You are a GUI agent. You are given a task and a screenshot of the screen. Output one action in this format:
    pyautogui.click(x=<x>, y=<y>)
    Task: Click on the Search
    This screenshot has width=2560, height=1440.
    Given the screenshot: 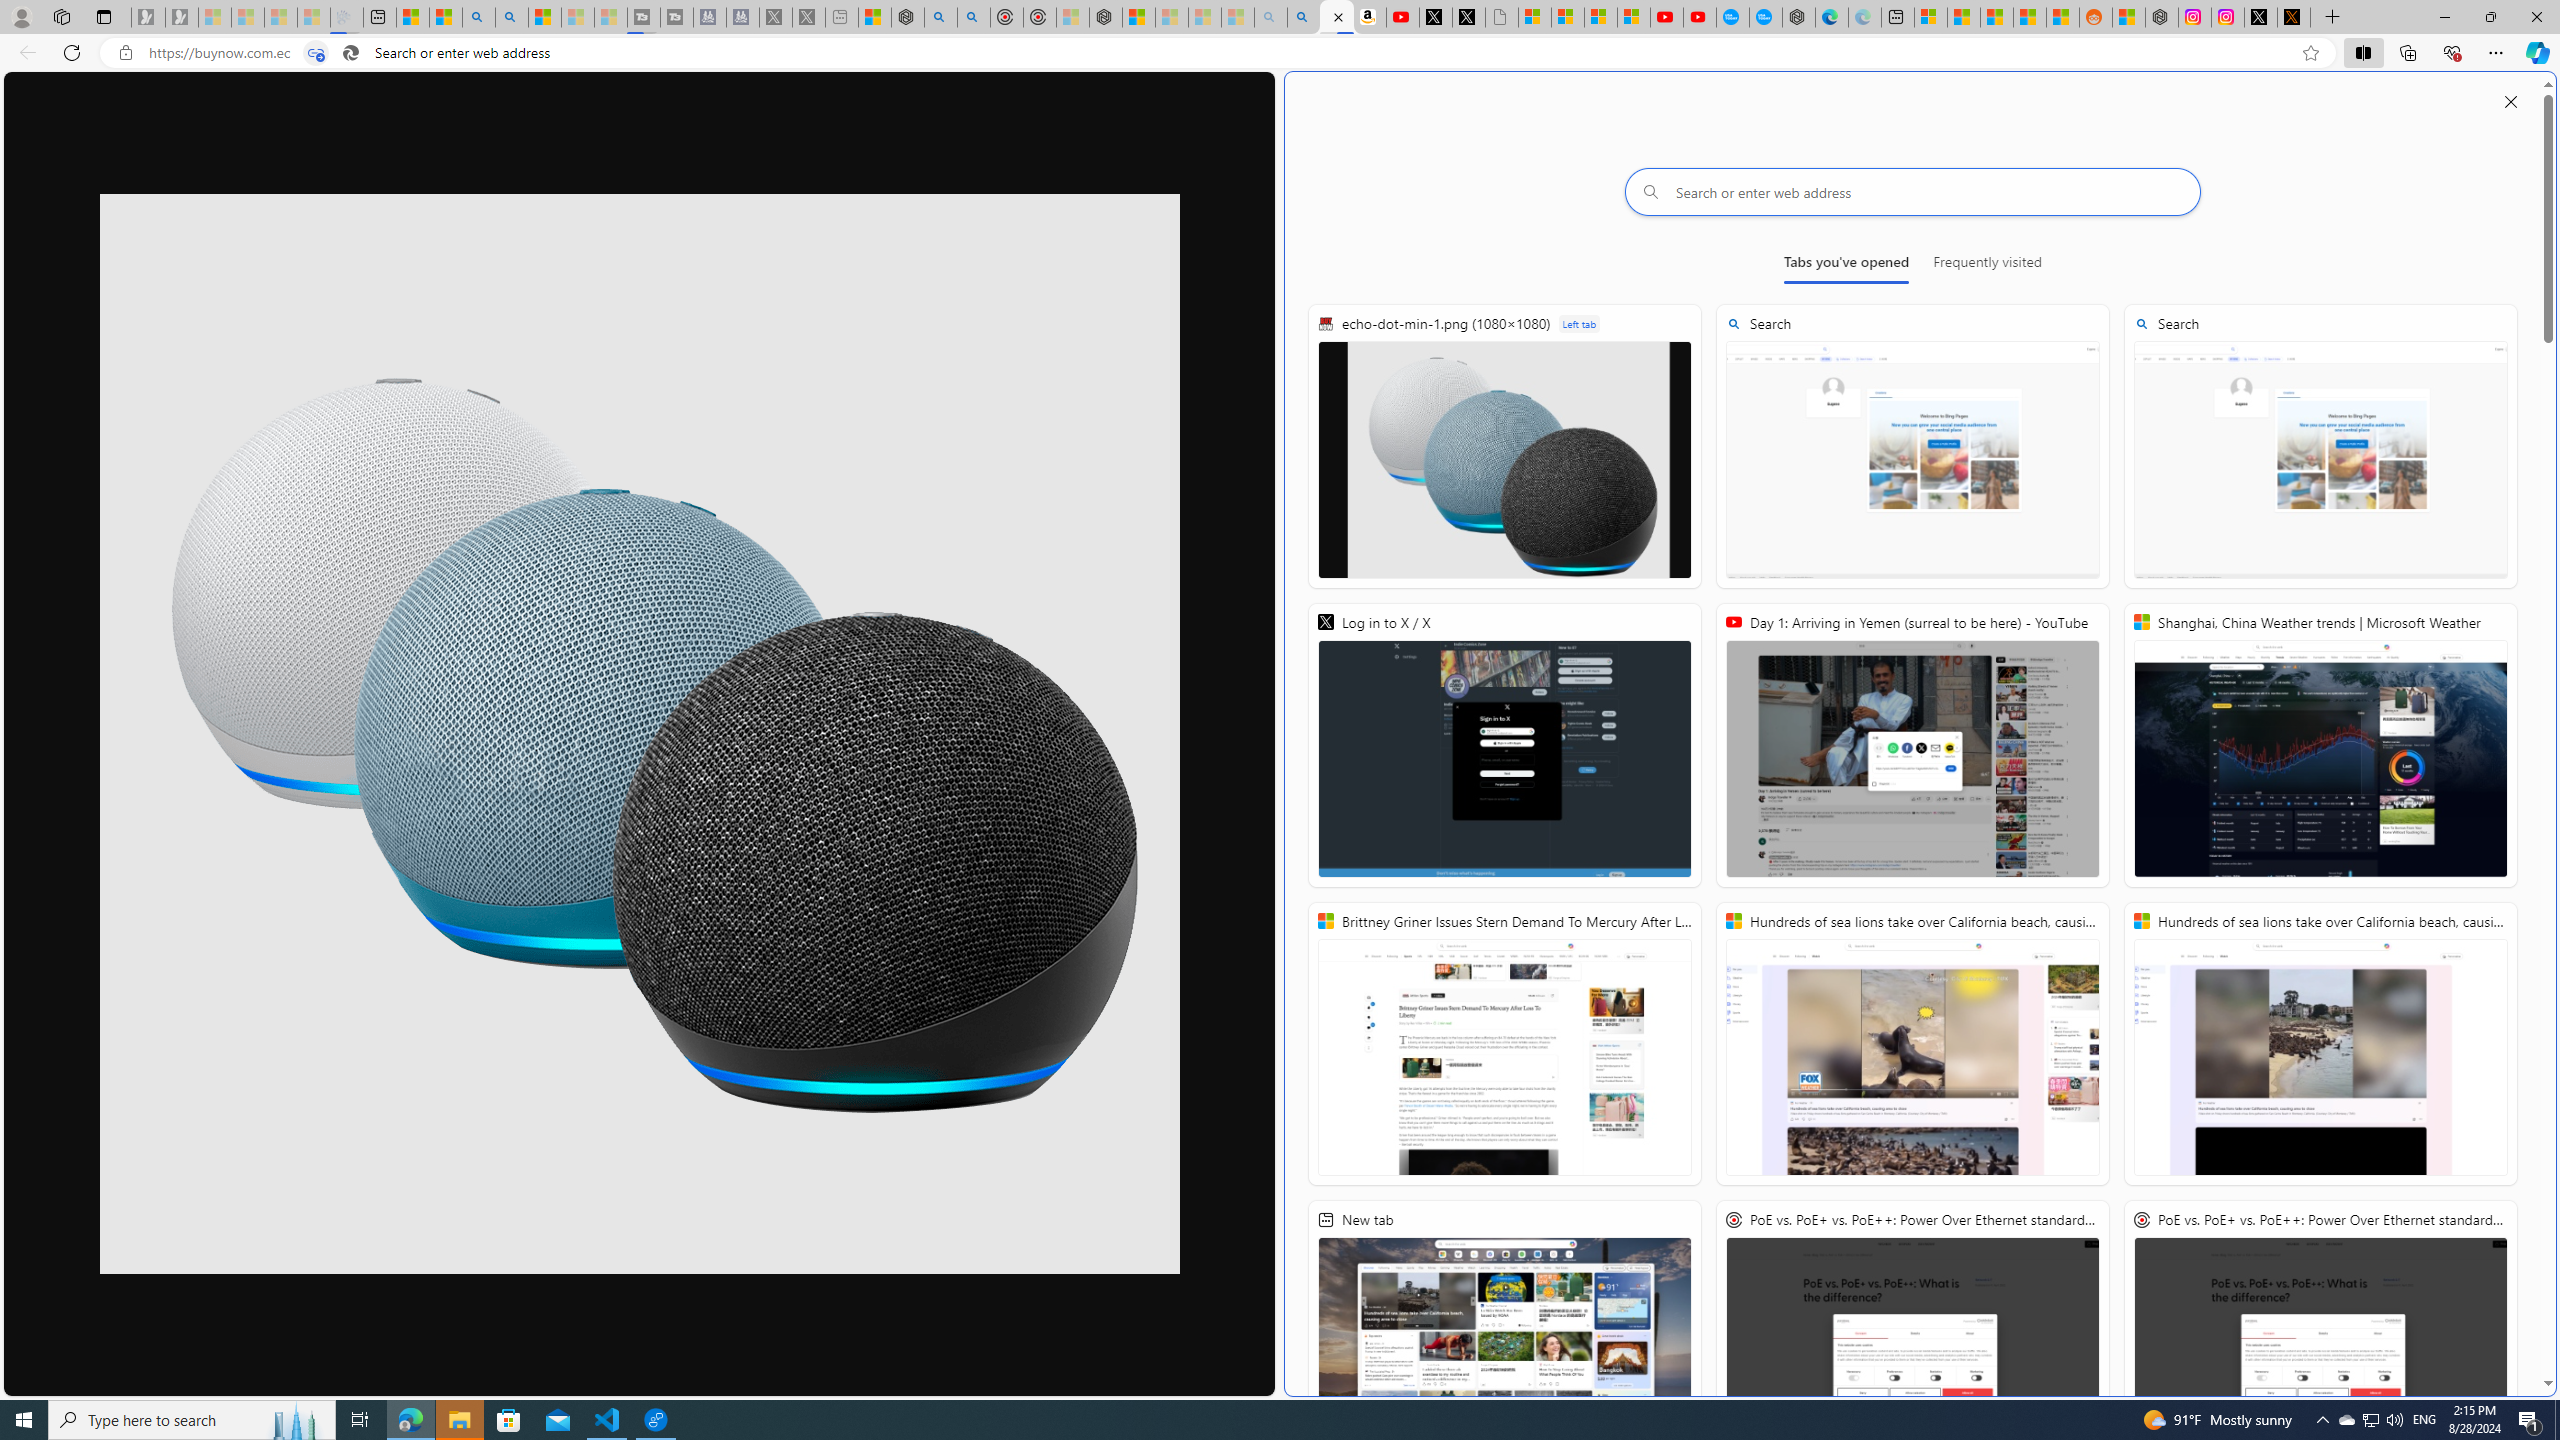 What is the action you would take?
    pyautogui.click(x=512, y=17)
    